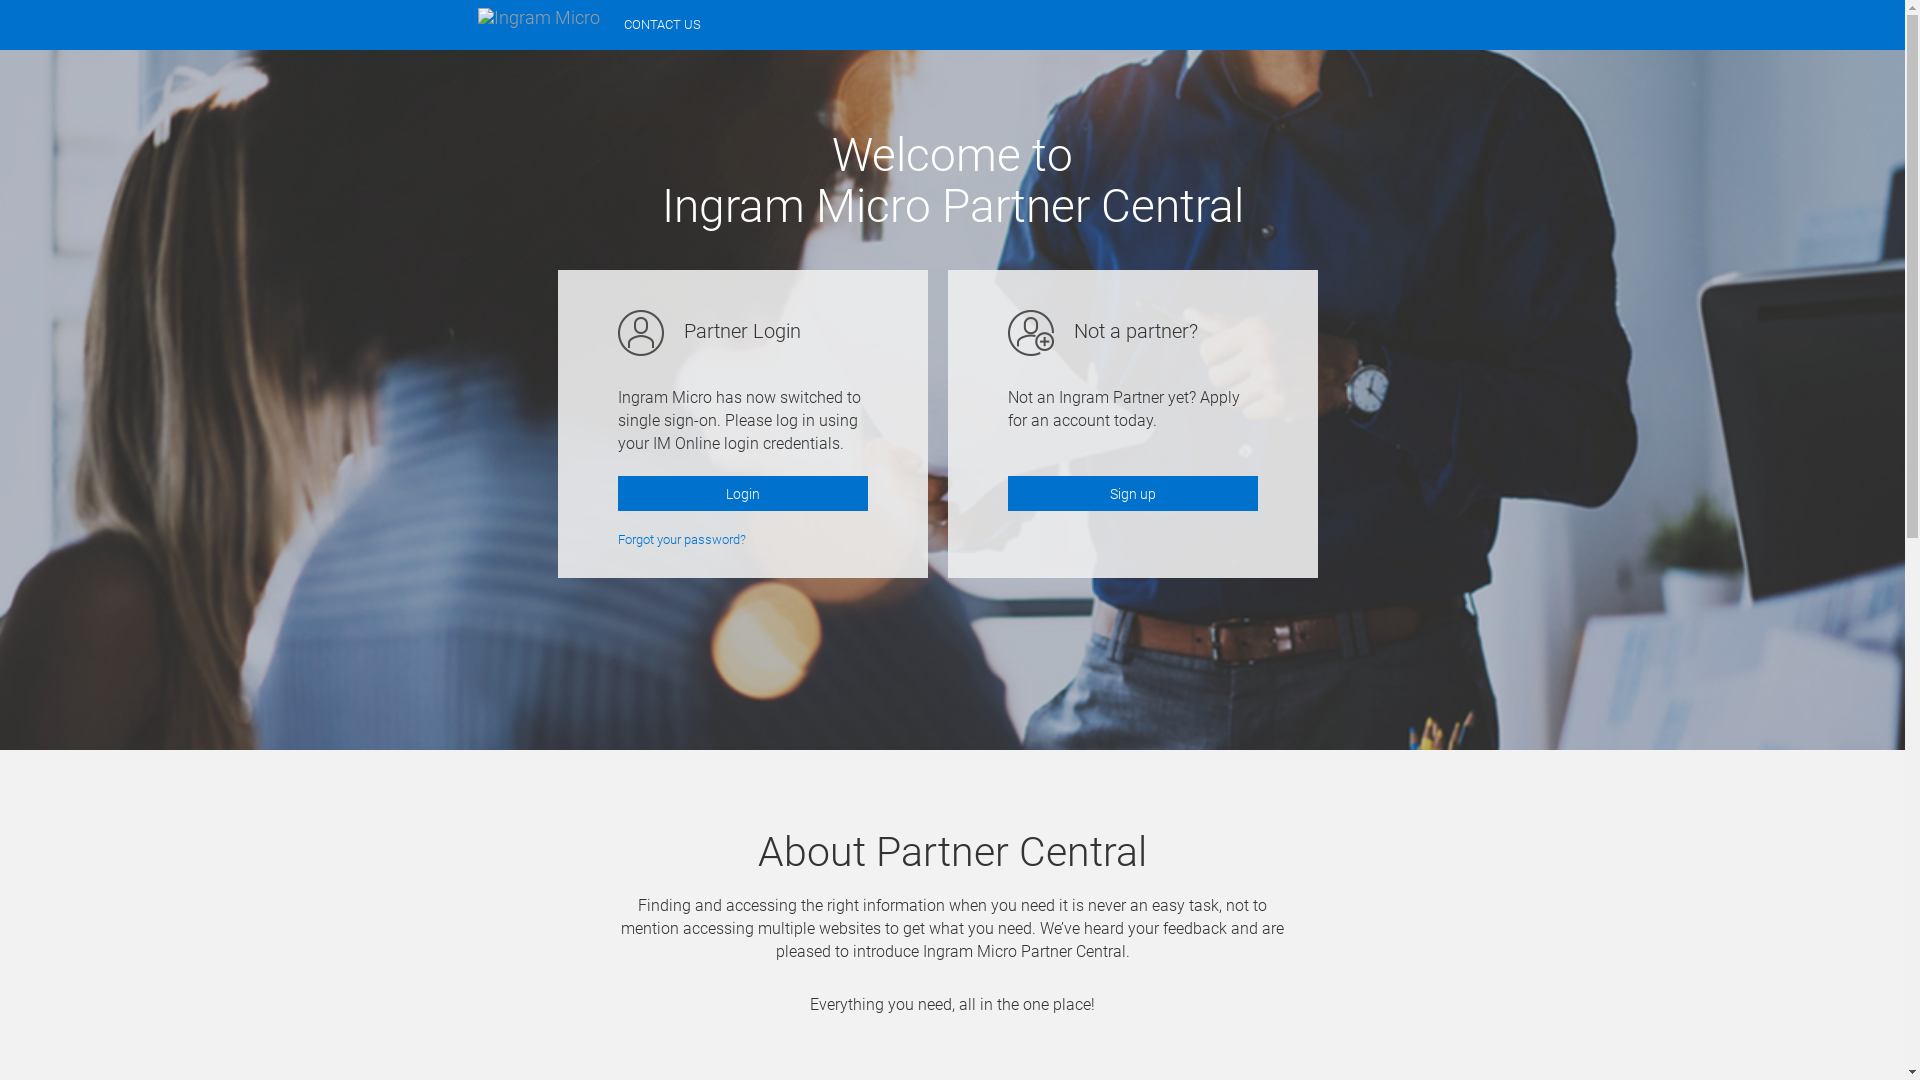 The image size is (1920, 1080). I want to click on Forgot your password?, so click(682, 540).